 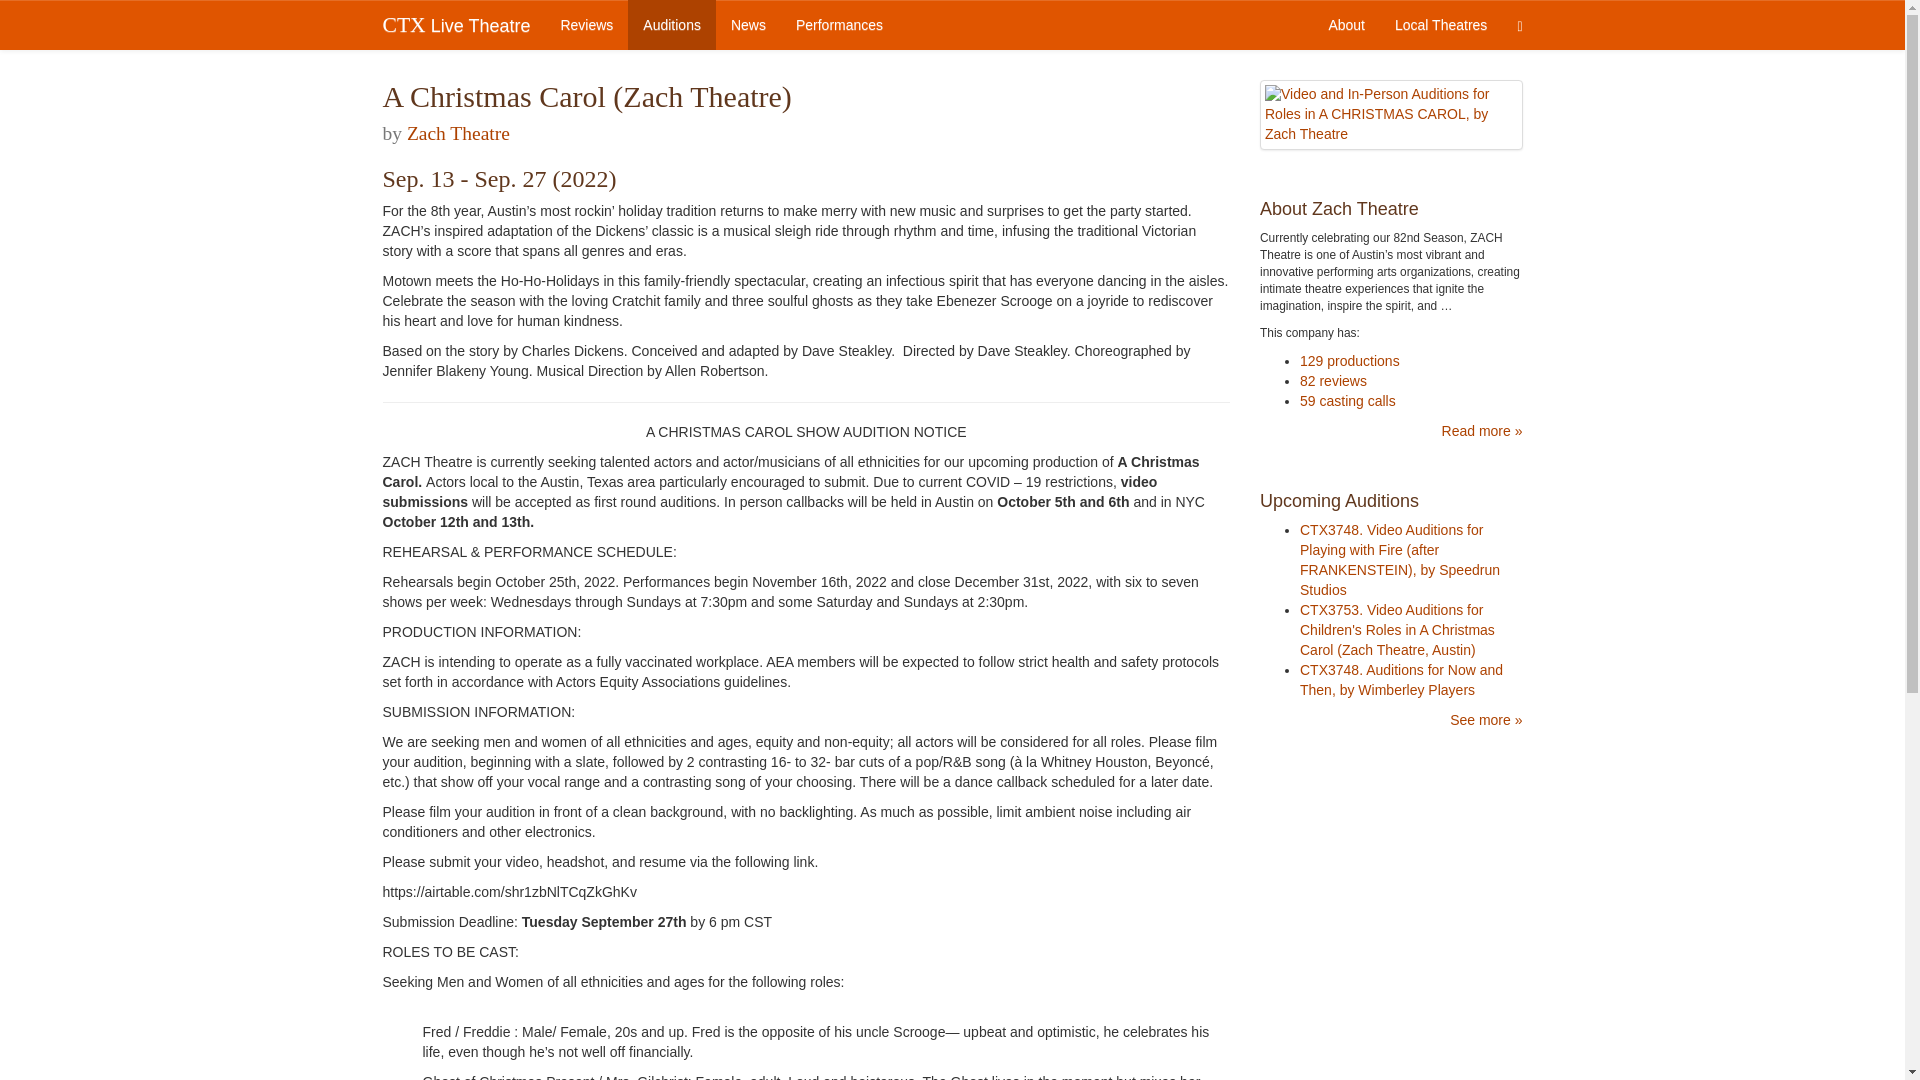 I want to click on 59 casting calls, so click(x=1347, y=401).